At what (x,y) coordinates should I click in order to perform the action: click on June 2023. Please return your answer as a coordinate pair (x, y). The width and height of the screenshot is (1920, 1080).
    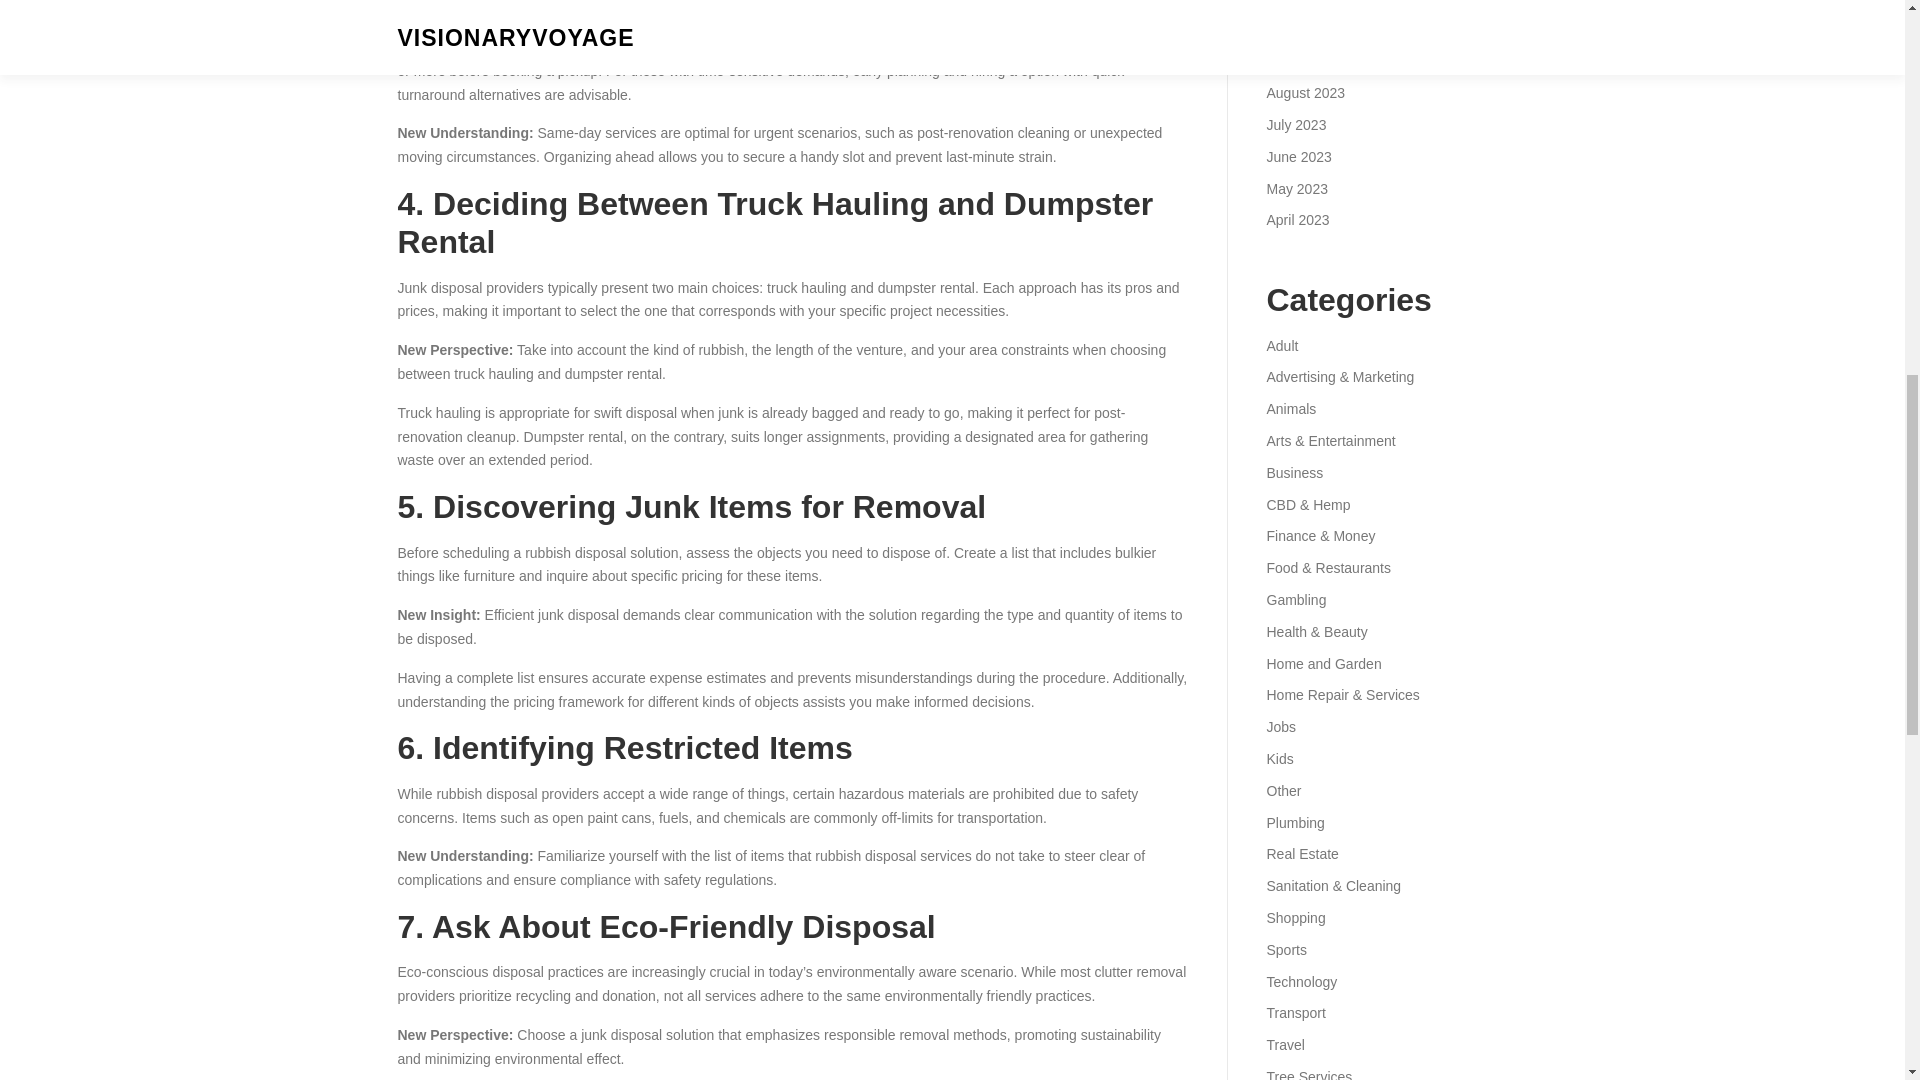
    Looking at the image, I should click on (1298, 157).